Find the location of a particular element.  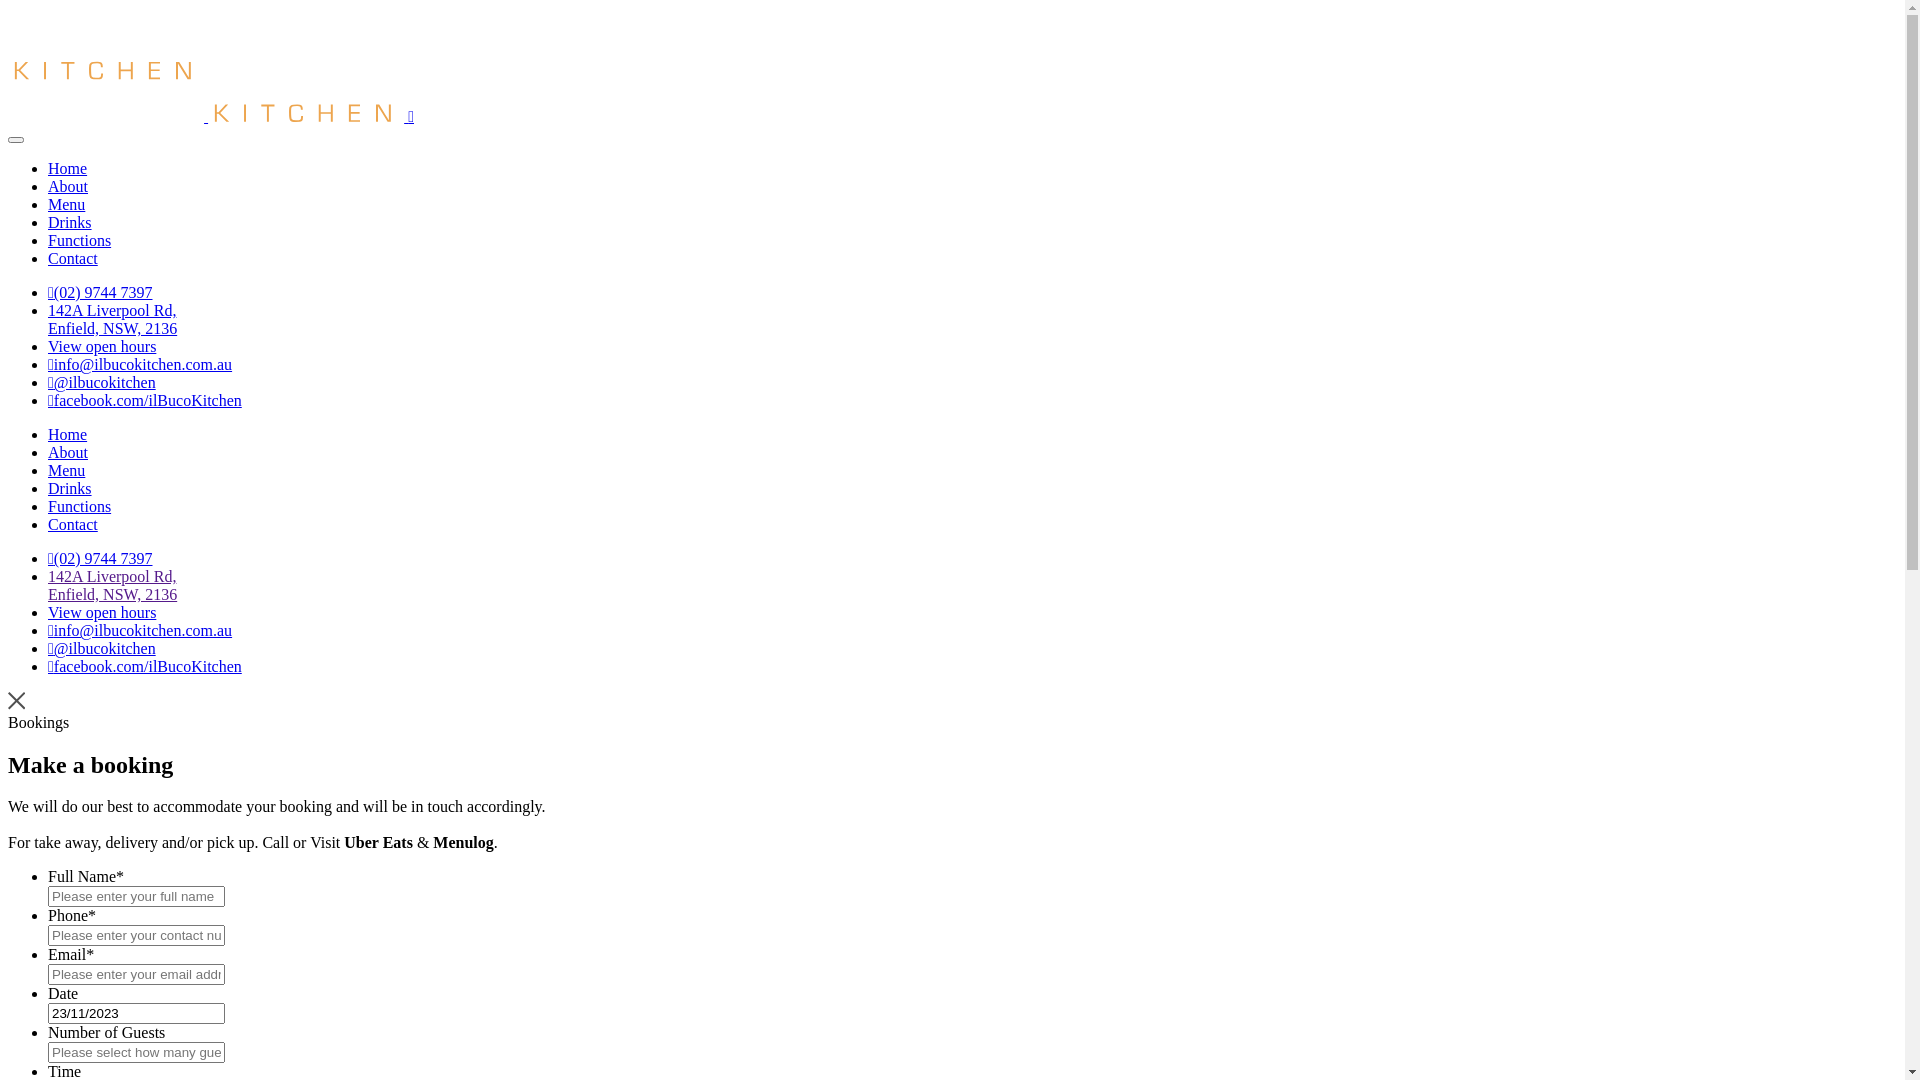

View open hours is located at coordinates (102, 346).